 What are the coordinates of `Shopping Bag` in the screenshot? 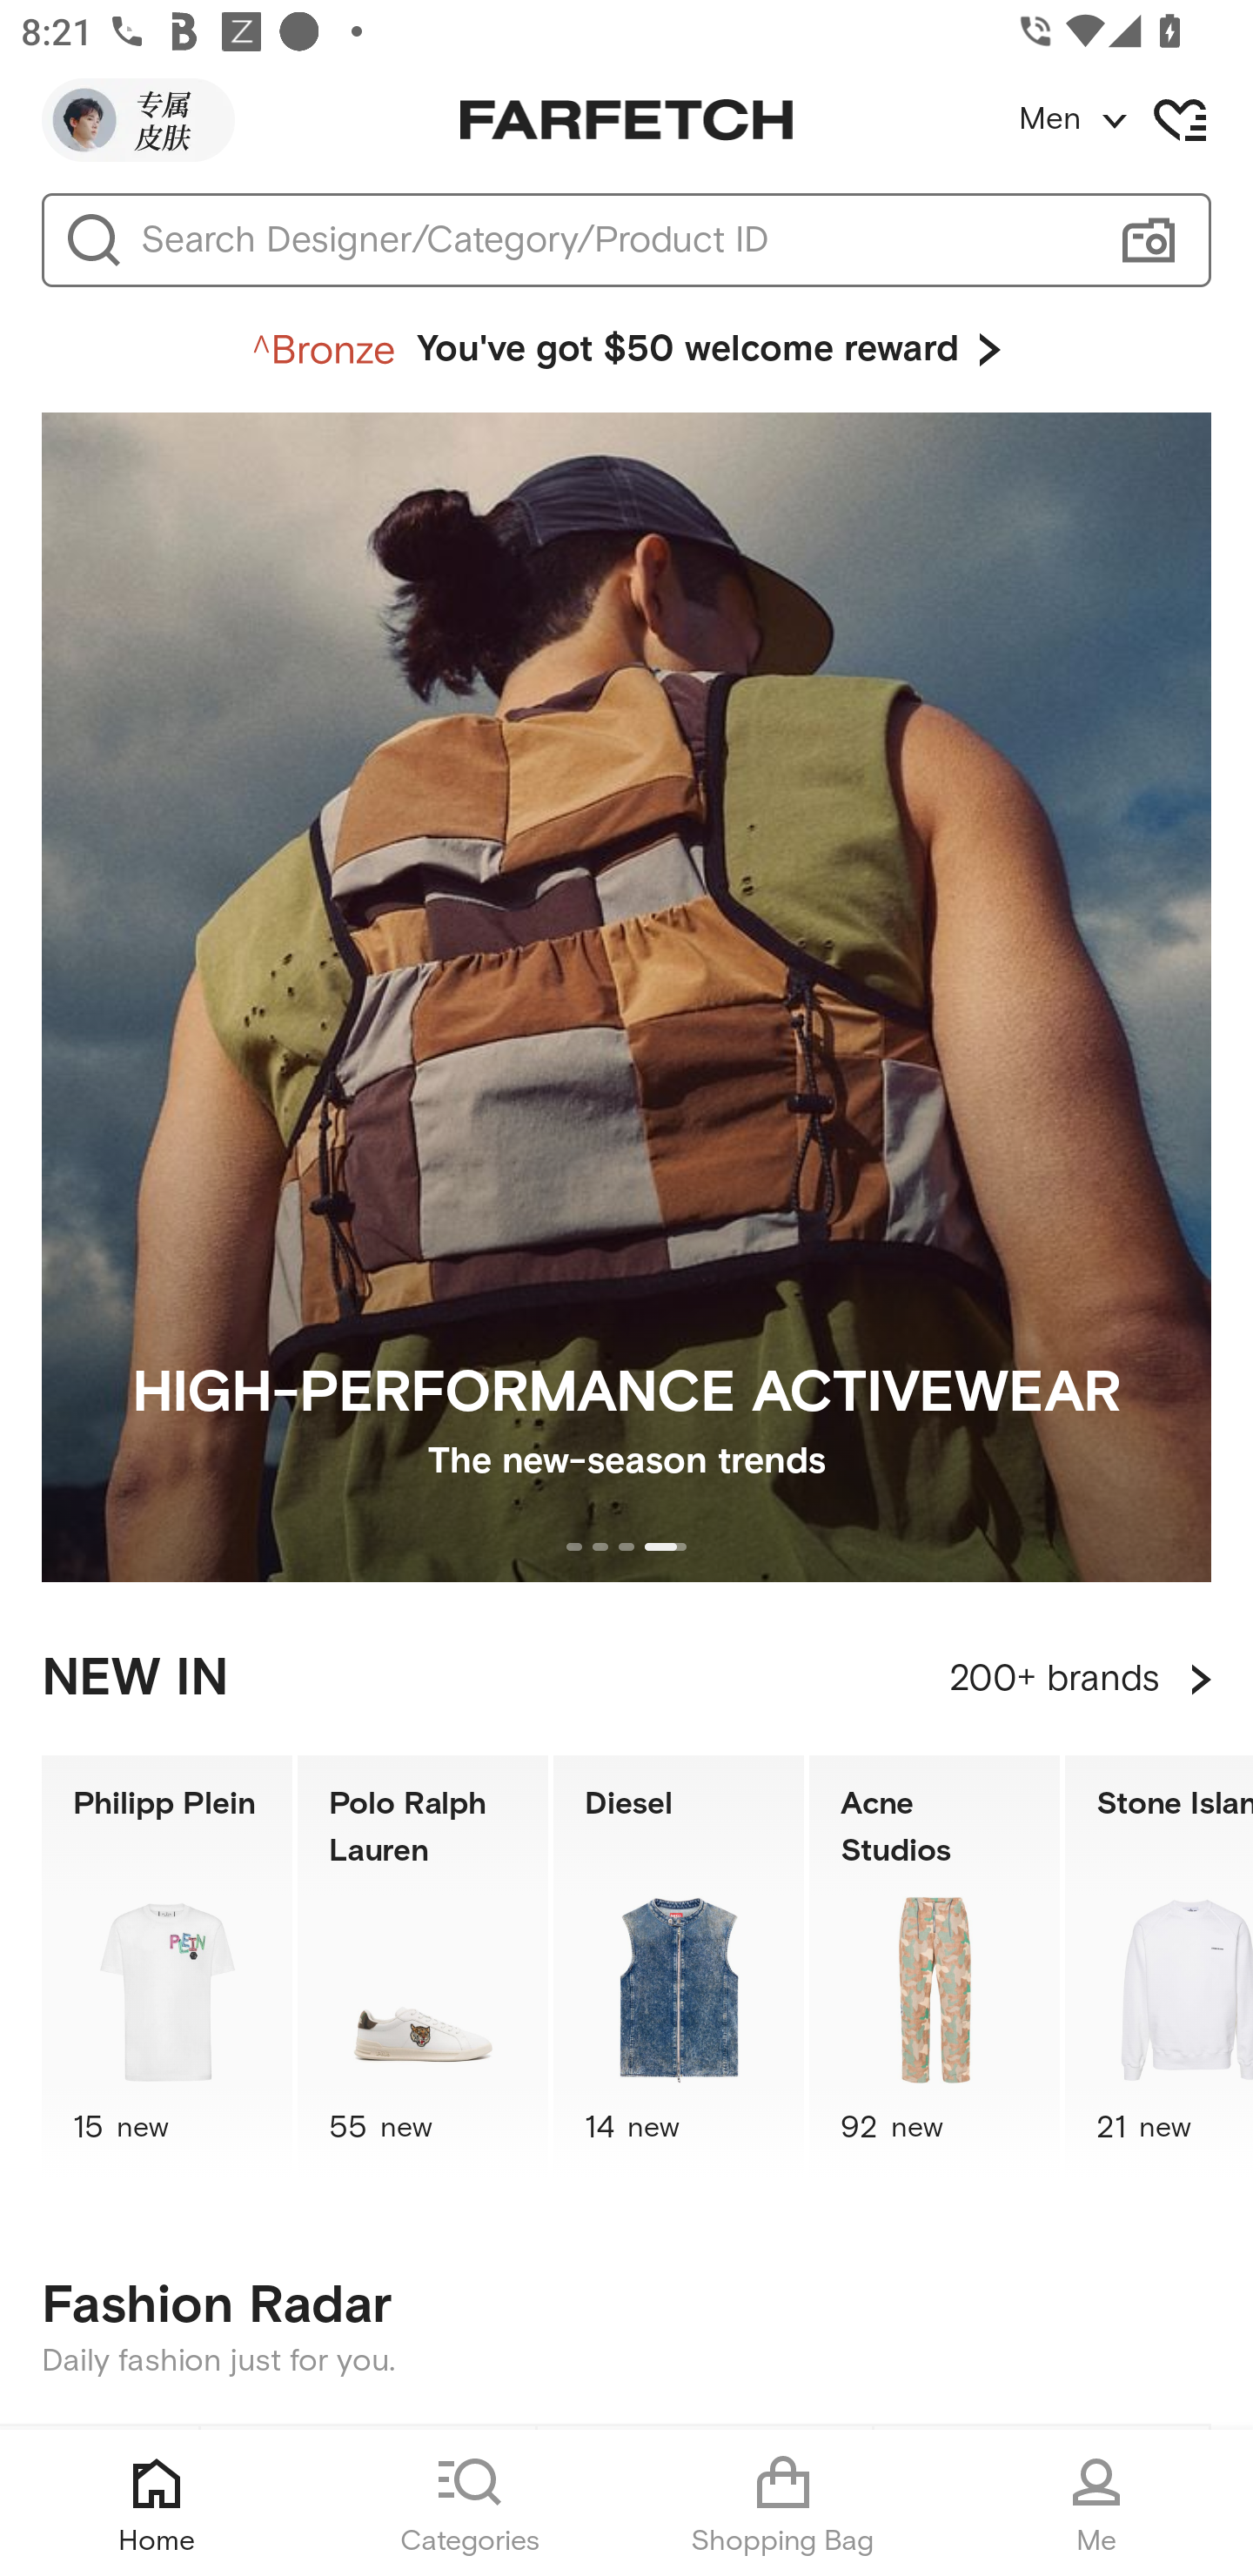 It's located at (783, 2503).